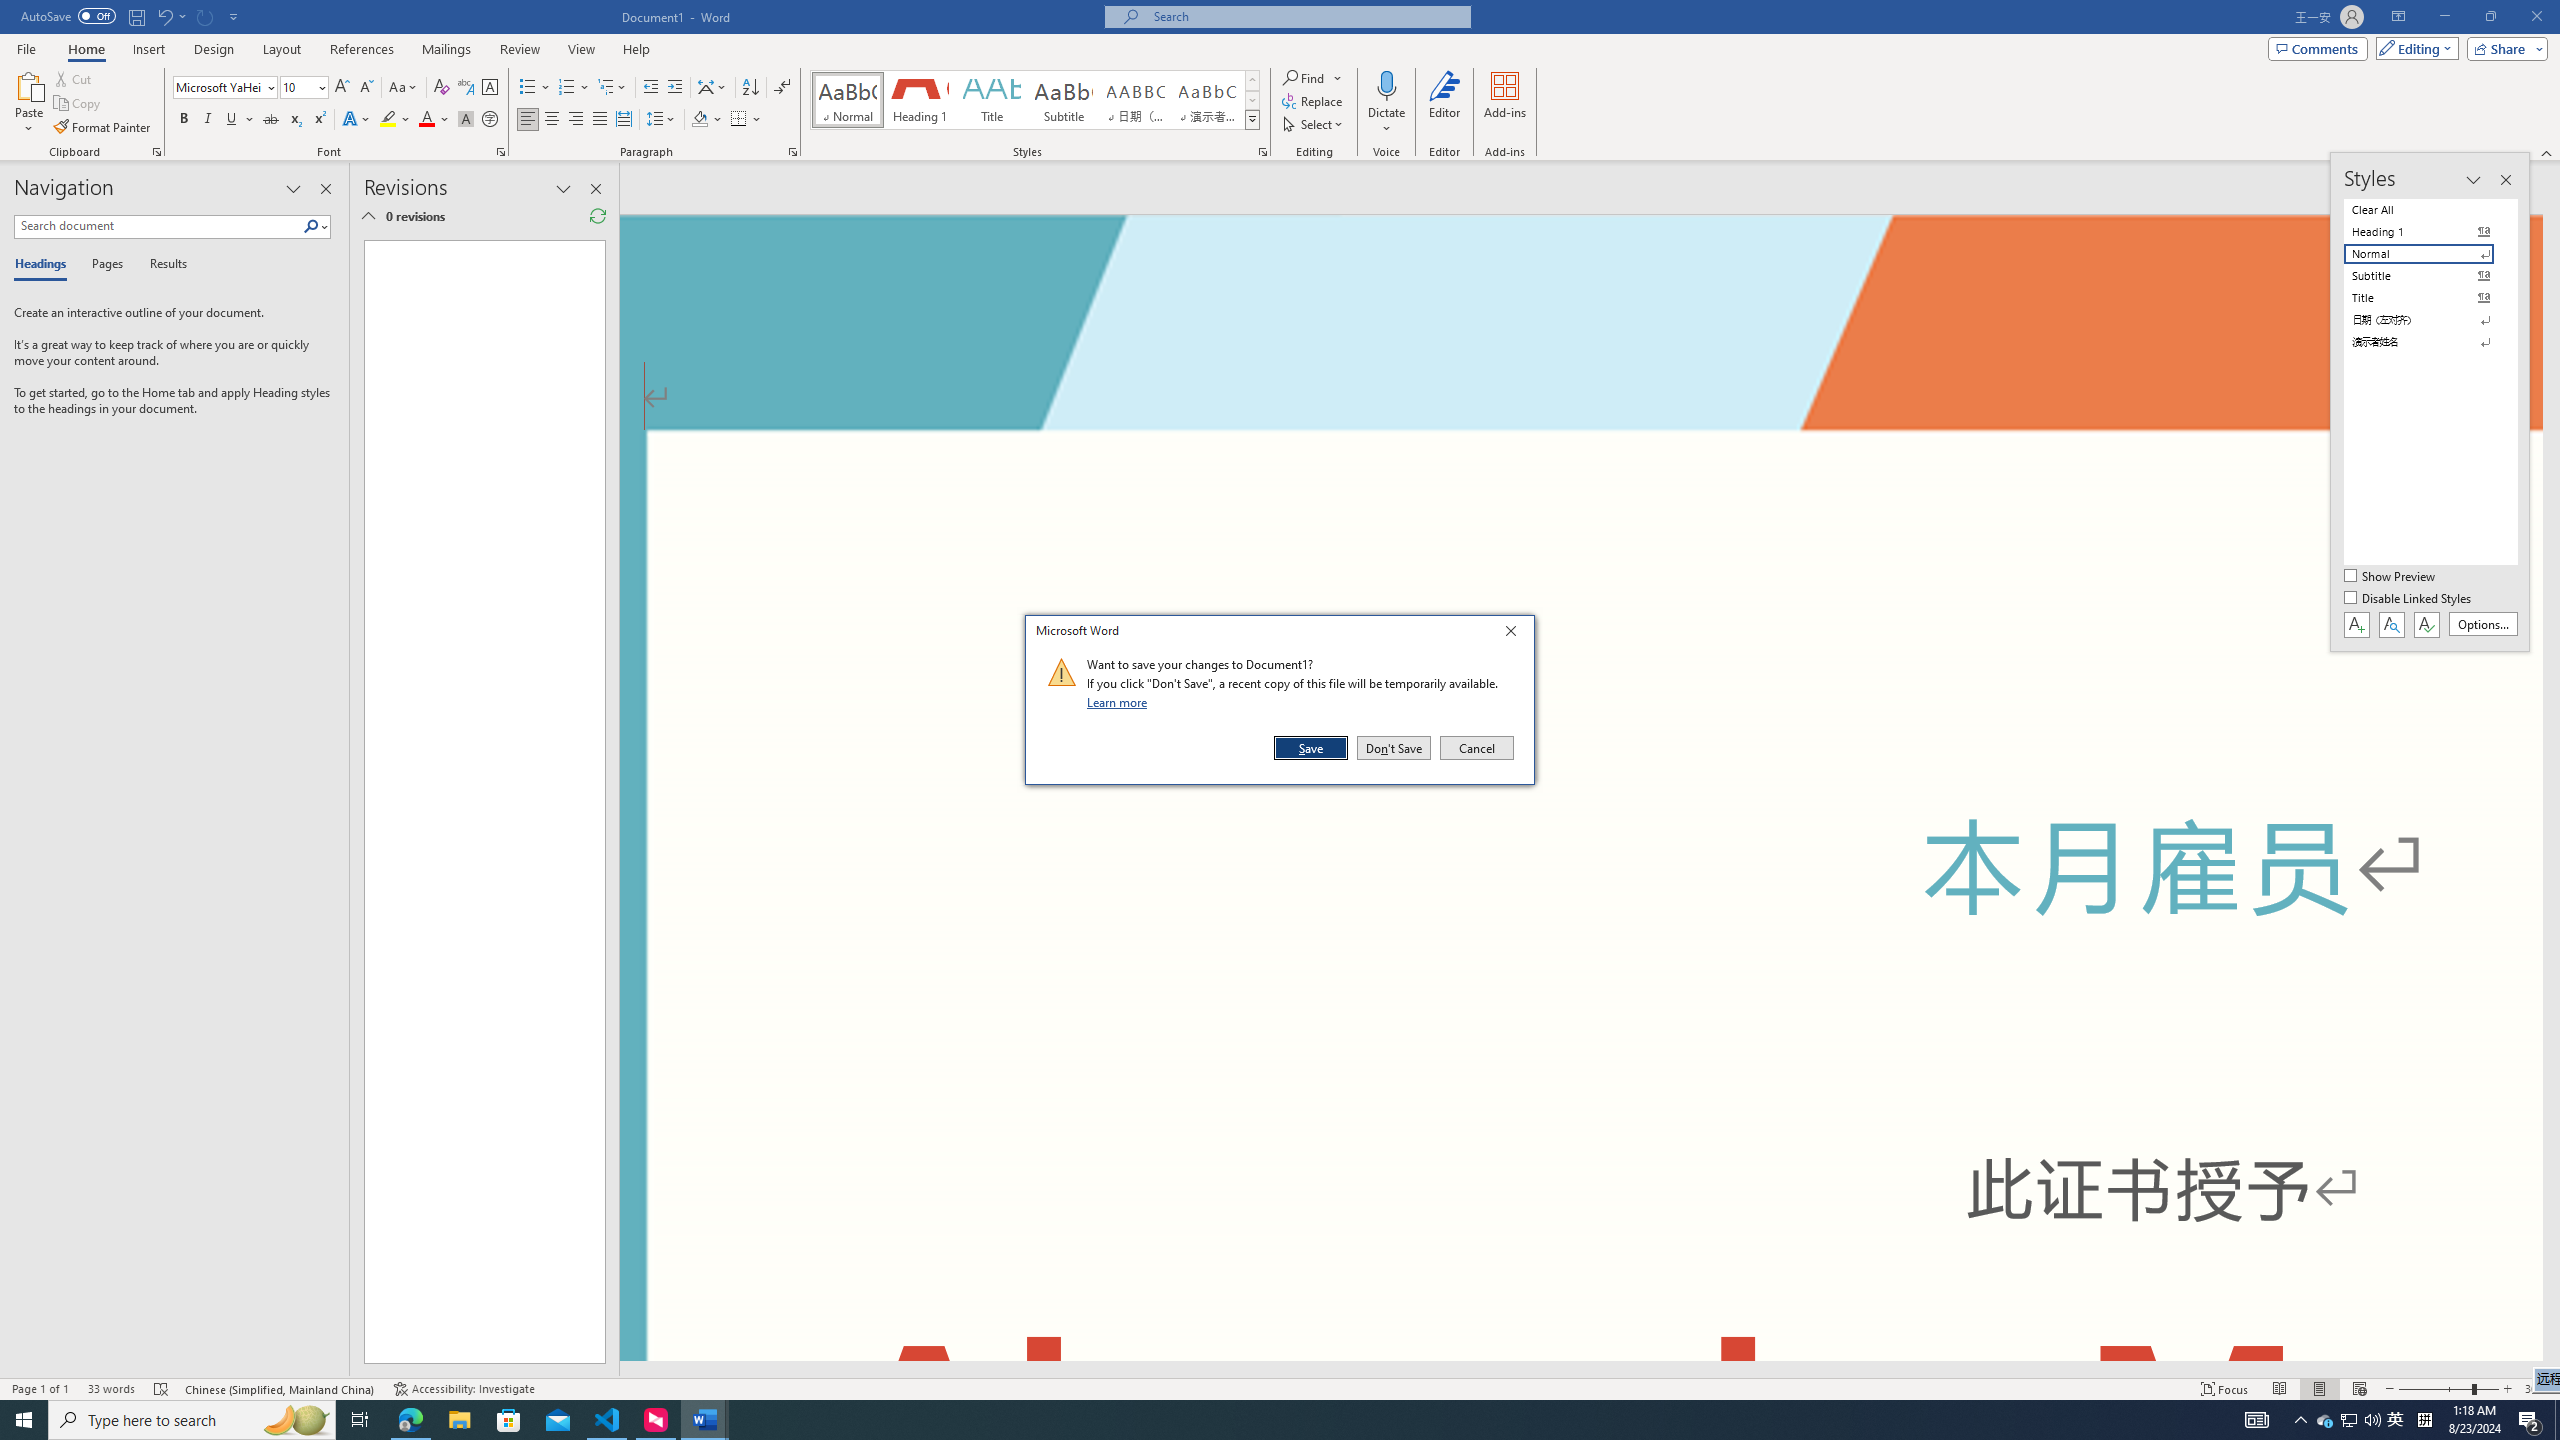 The height and width of the screenshot is (1440, 2560). I want to click on Office Clipboard..., so click(156, 152).